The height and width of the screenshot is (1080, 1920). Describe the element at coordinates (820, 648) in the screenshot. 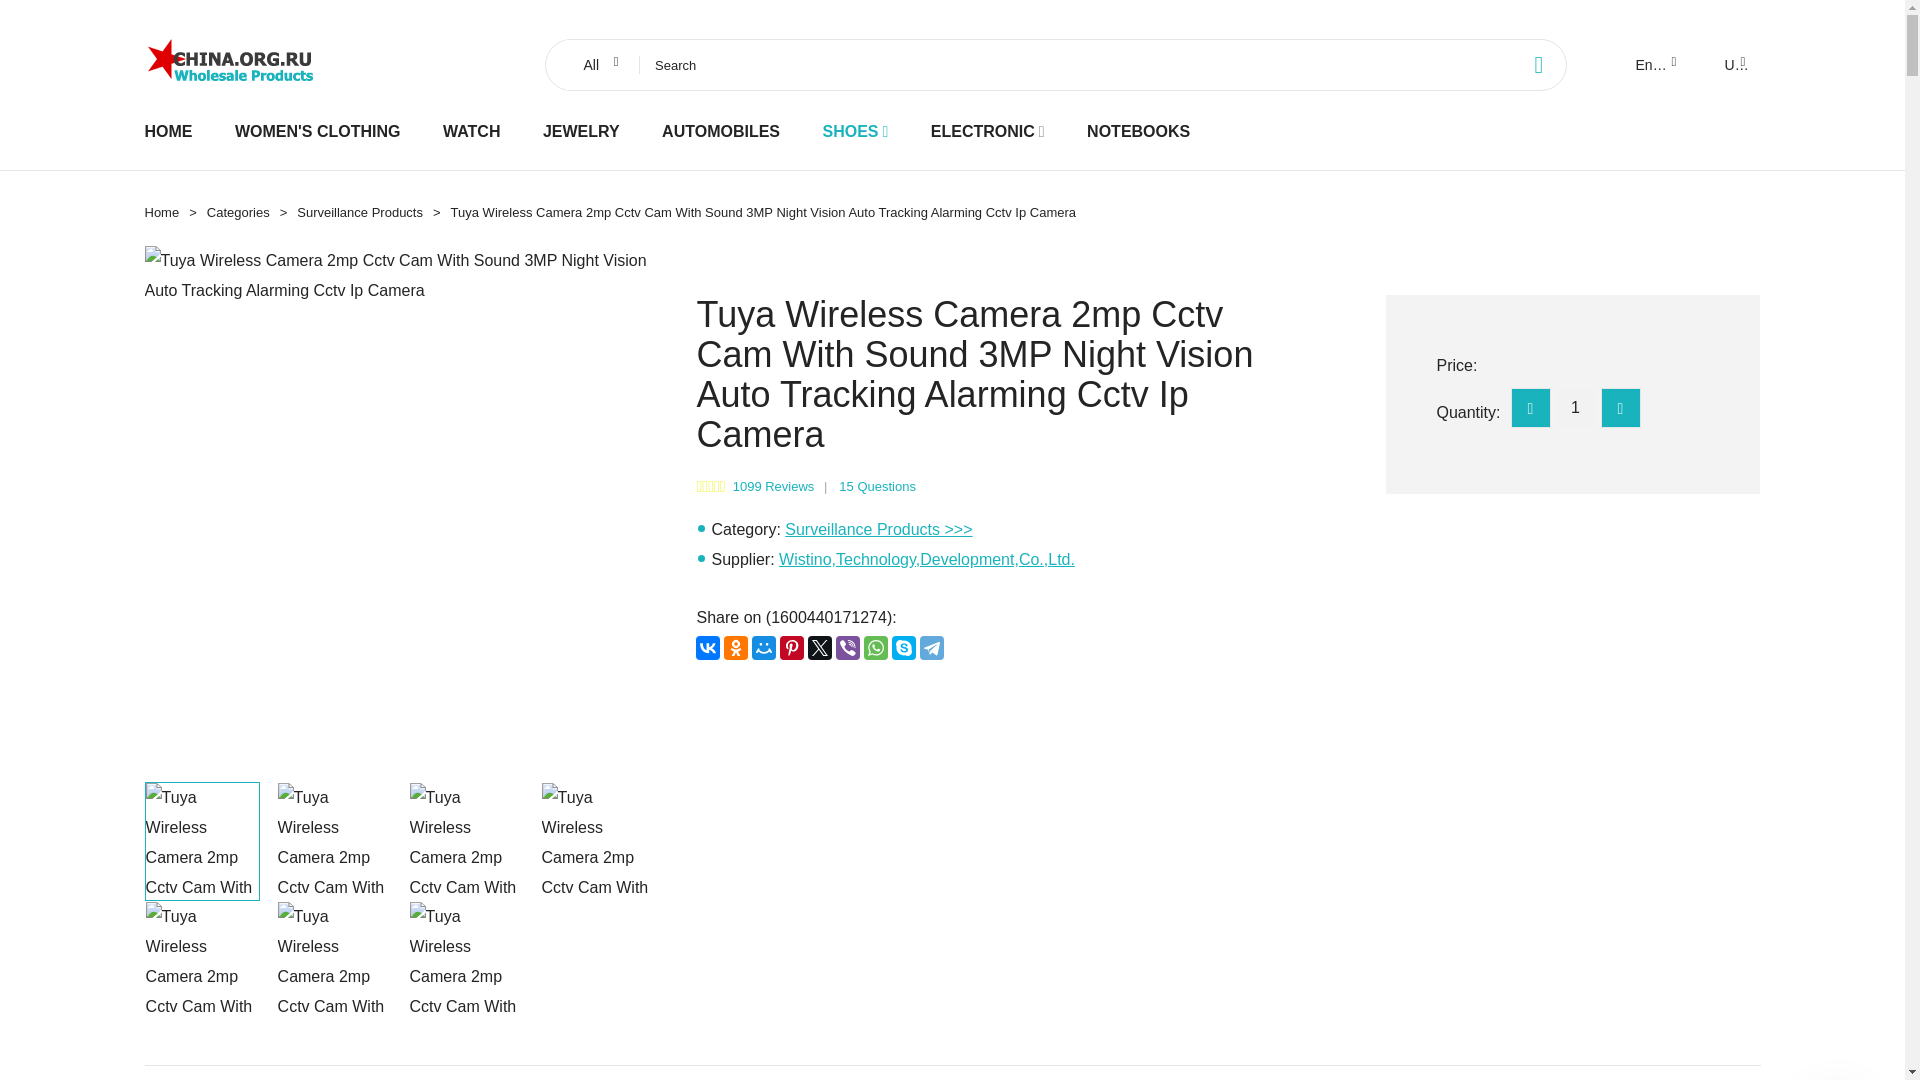

I see `Twitter` at that location.